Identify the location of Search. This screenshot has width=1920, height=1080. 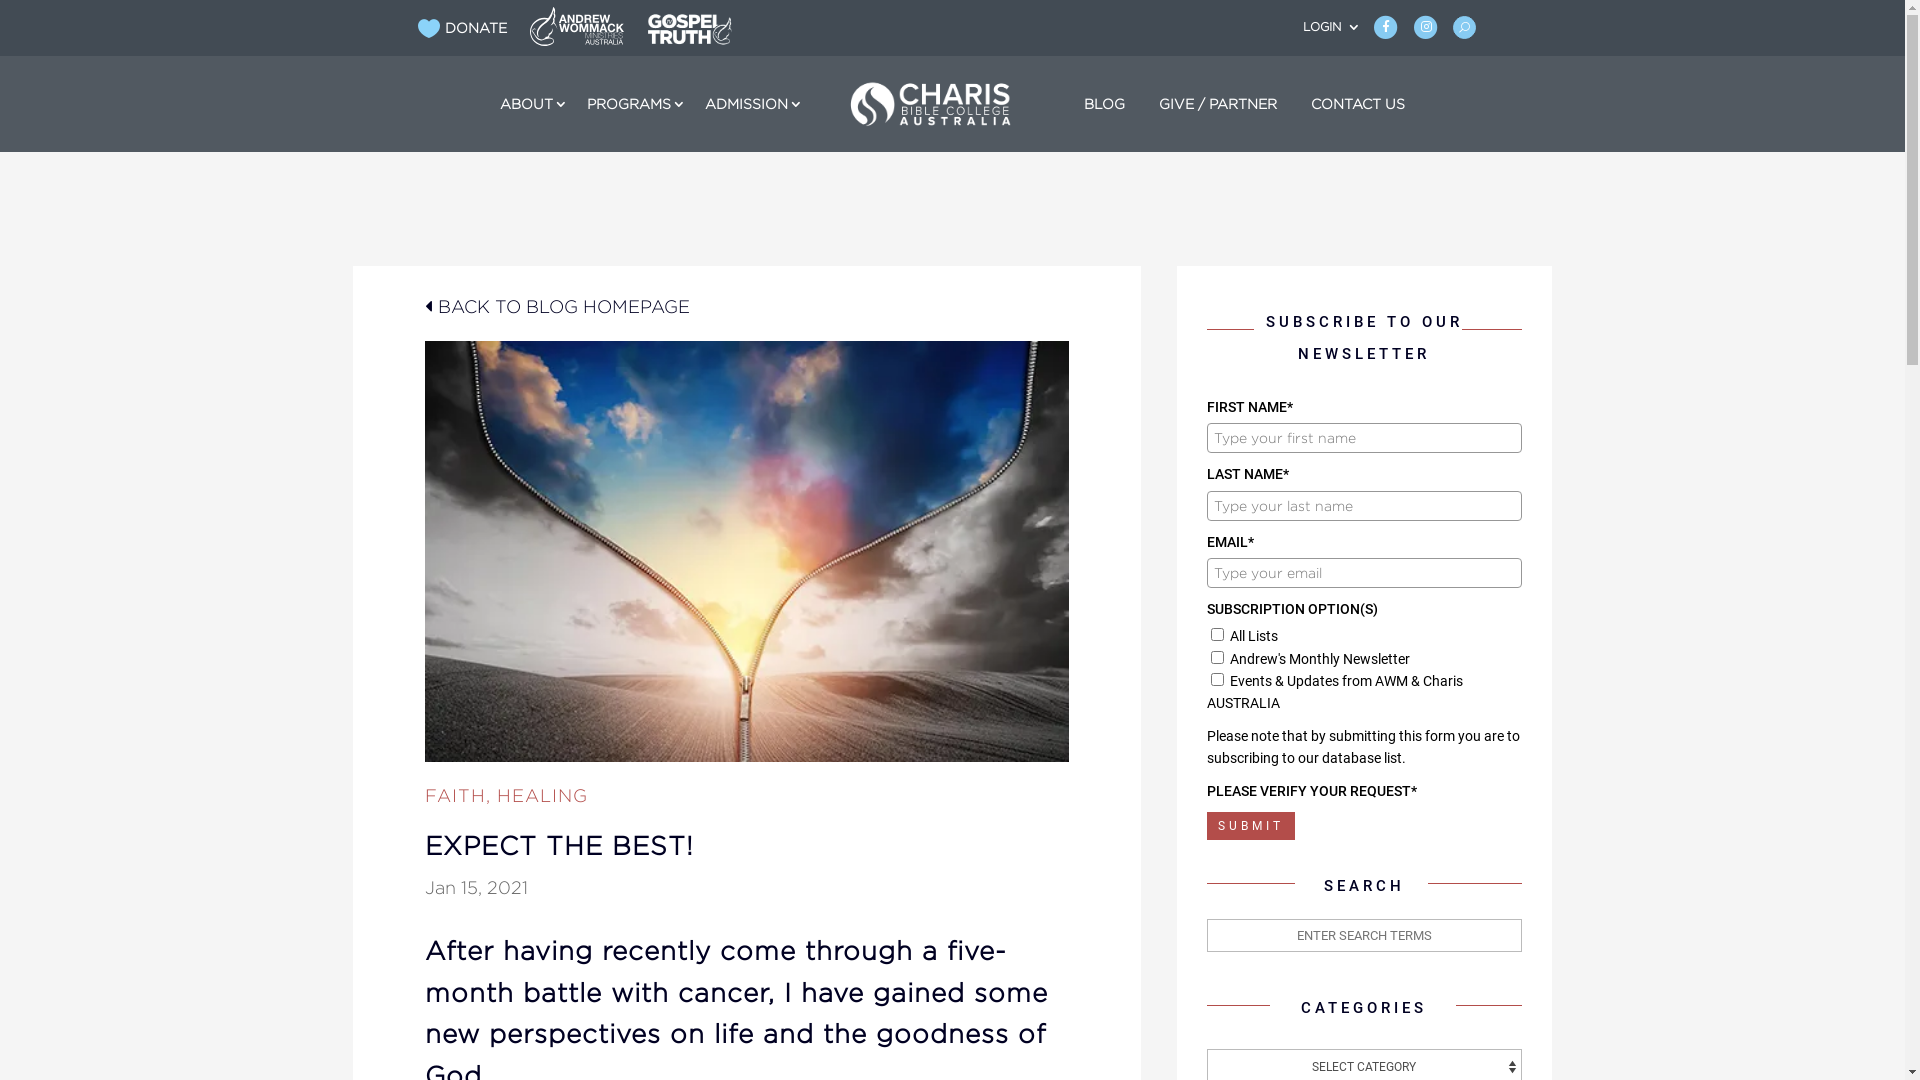
(30, 10).